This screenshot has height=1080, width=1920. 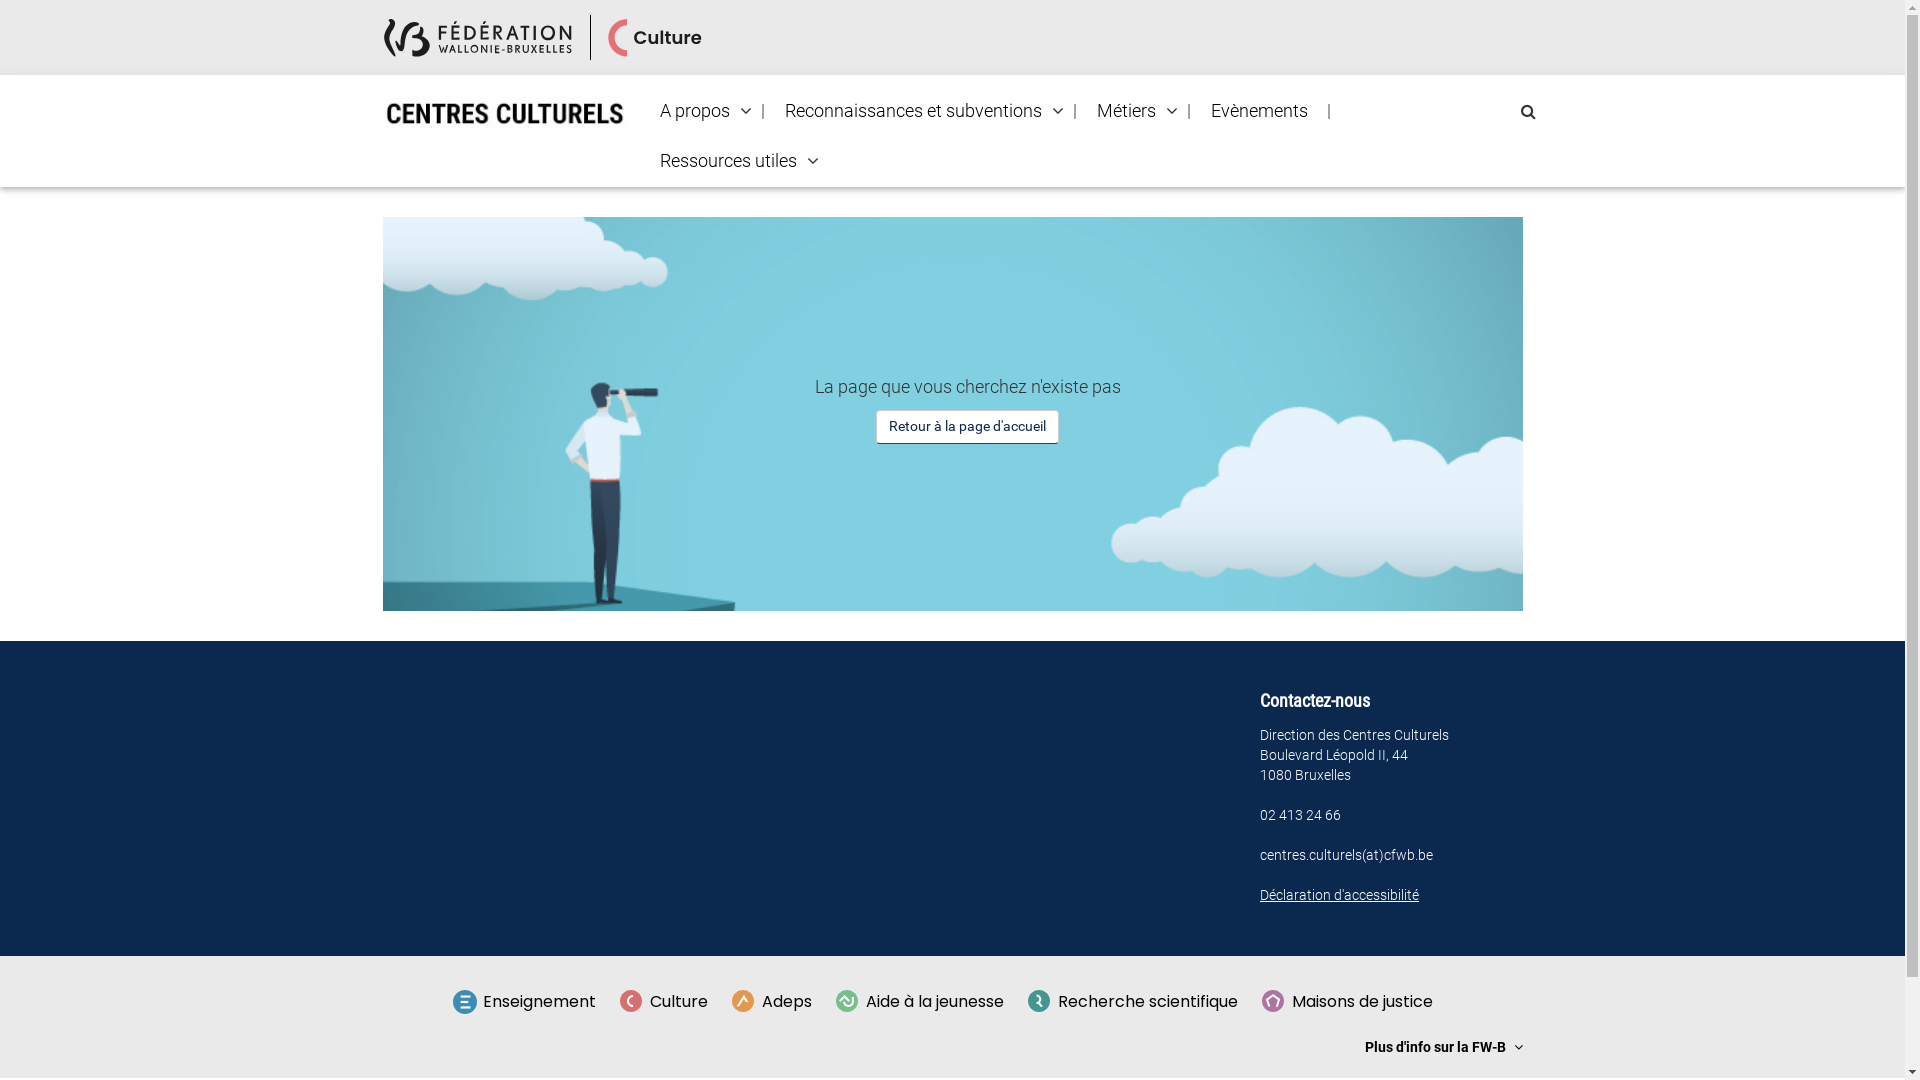 What do you see at coordinates (1346, 855) in the screenshot?
I see `centres.culturels(at)cfwb.be` at bounding box center [1346, 855].